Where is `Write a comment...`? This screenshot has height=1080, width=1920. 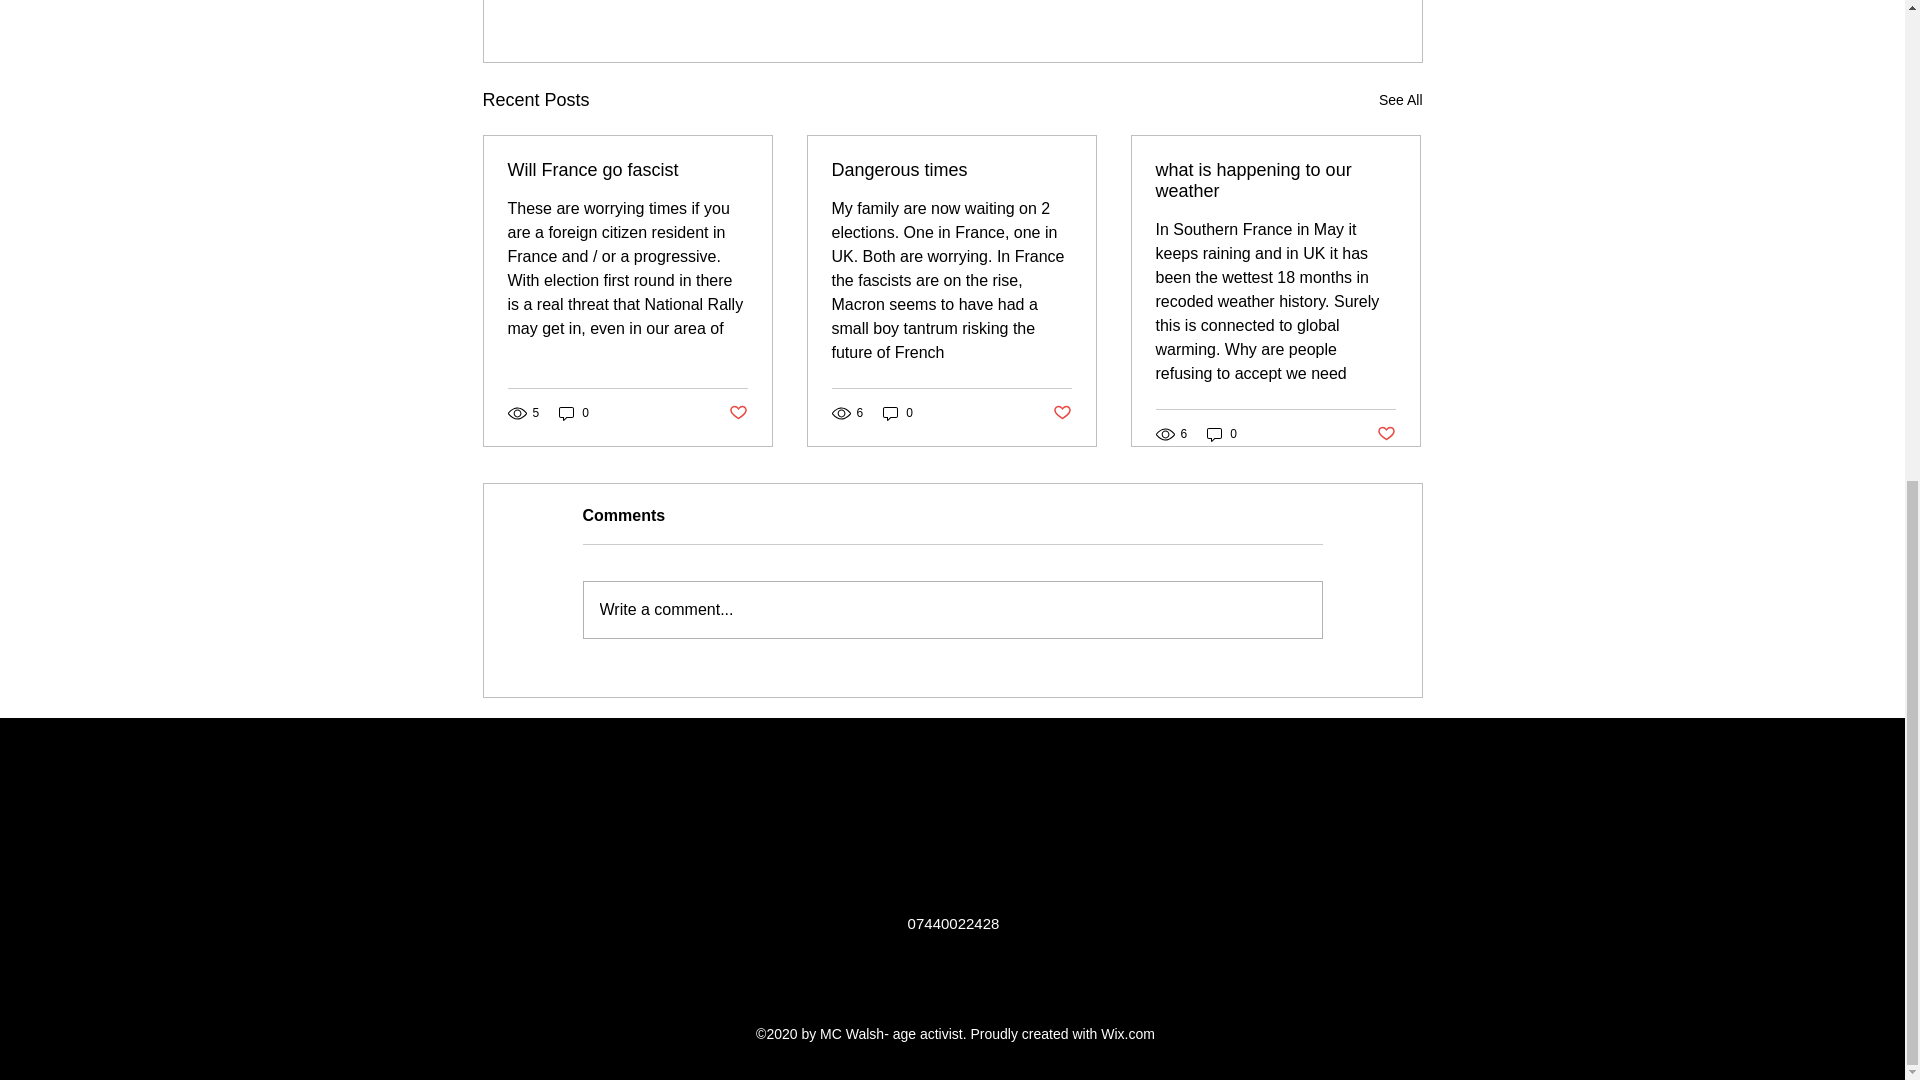
Write a comment... is located at coordinates (952, 610).